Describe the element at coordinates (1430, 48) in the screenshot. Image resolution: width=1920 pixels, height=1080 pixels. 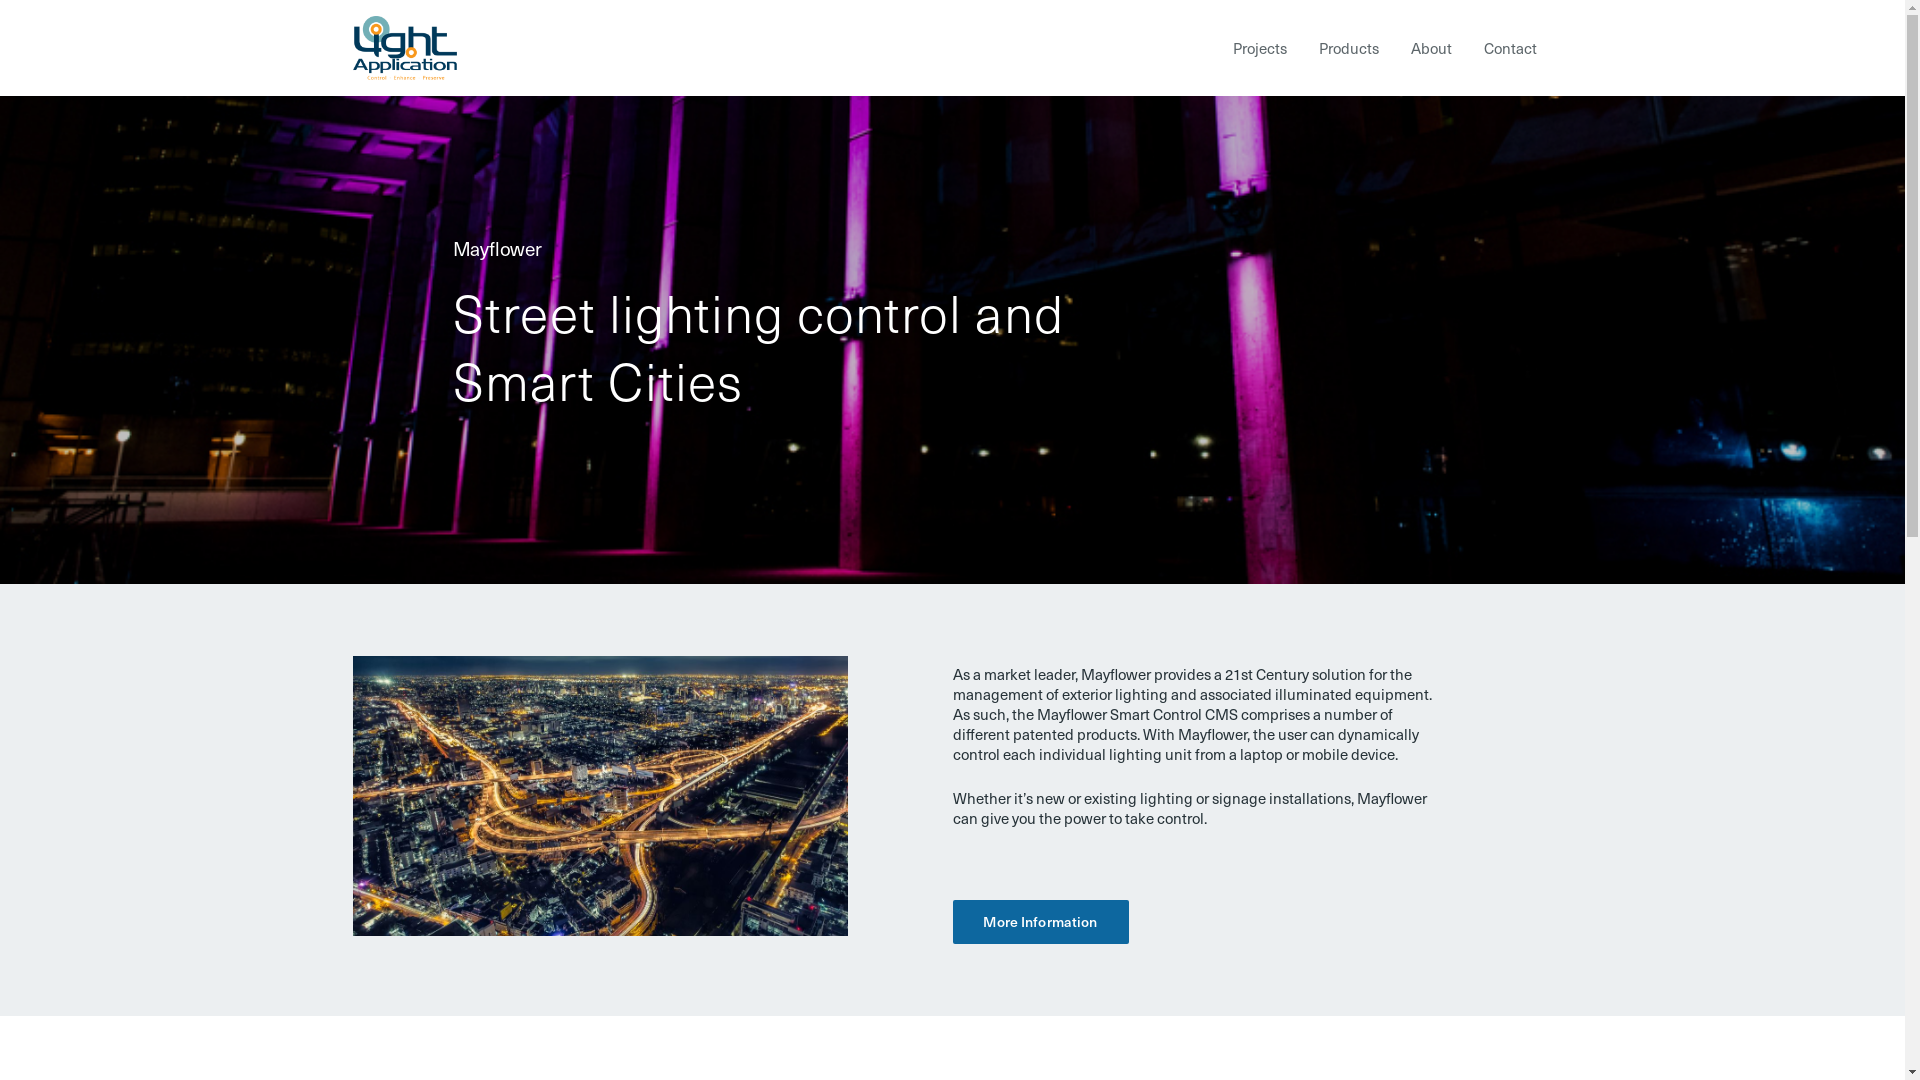
I see `About` at that location.